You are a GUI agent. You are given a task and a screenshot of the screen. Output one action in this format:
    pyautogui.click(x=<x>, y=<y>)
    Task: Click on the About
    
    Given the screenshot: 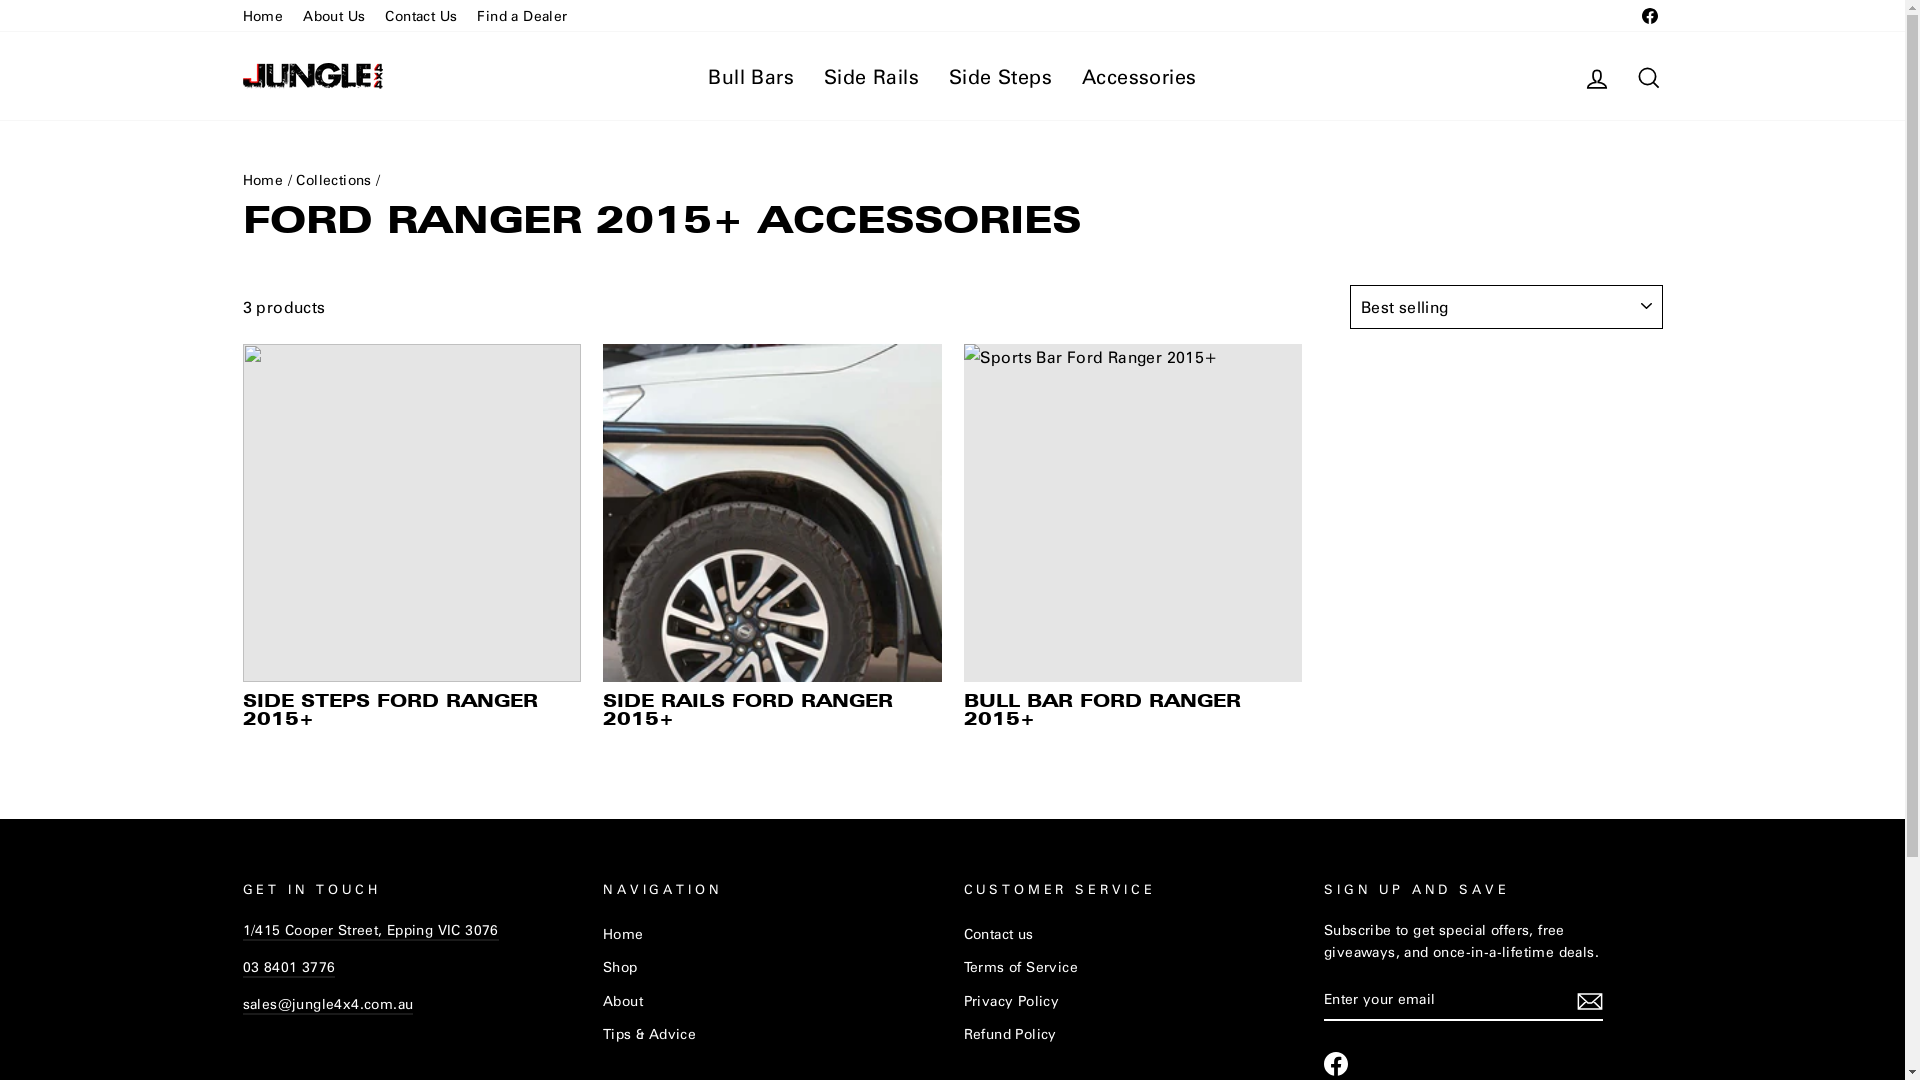 What is the action you would take?
    pyautogui.click(x=623, y=1001)
    